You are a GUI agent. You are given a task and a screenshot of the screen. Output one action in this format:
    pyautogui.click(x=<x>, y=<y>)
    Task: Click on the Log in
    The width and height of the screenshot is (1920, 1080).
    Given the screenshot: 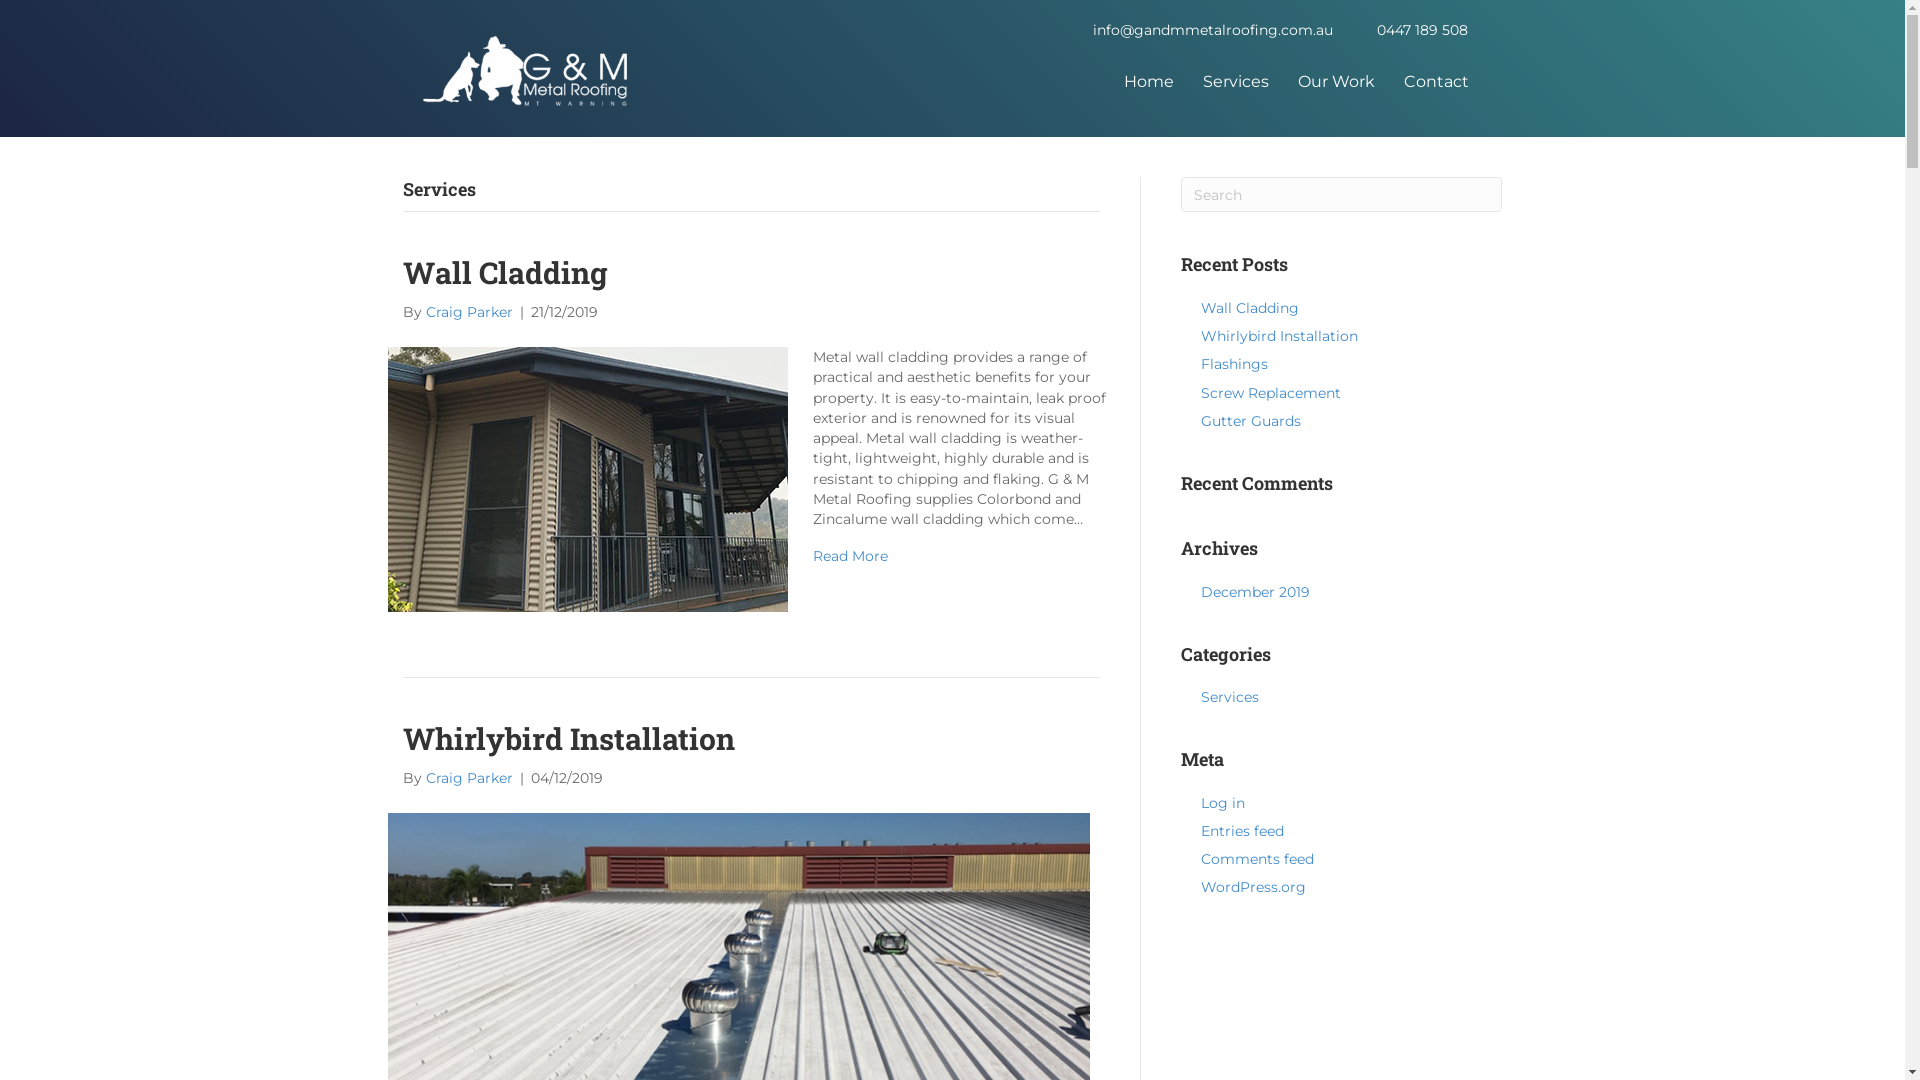 What is the action you would take?
    pyautogui.click(x=1223, y=803)
    